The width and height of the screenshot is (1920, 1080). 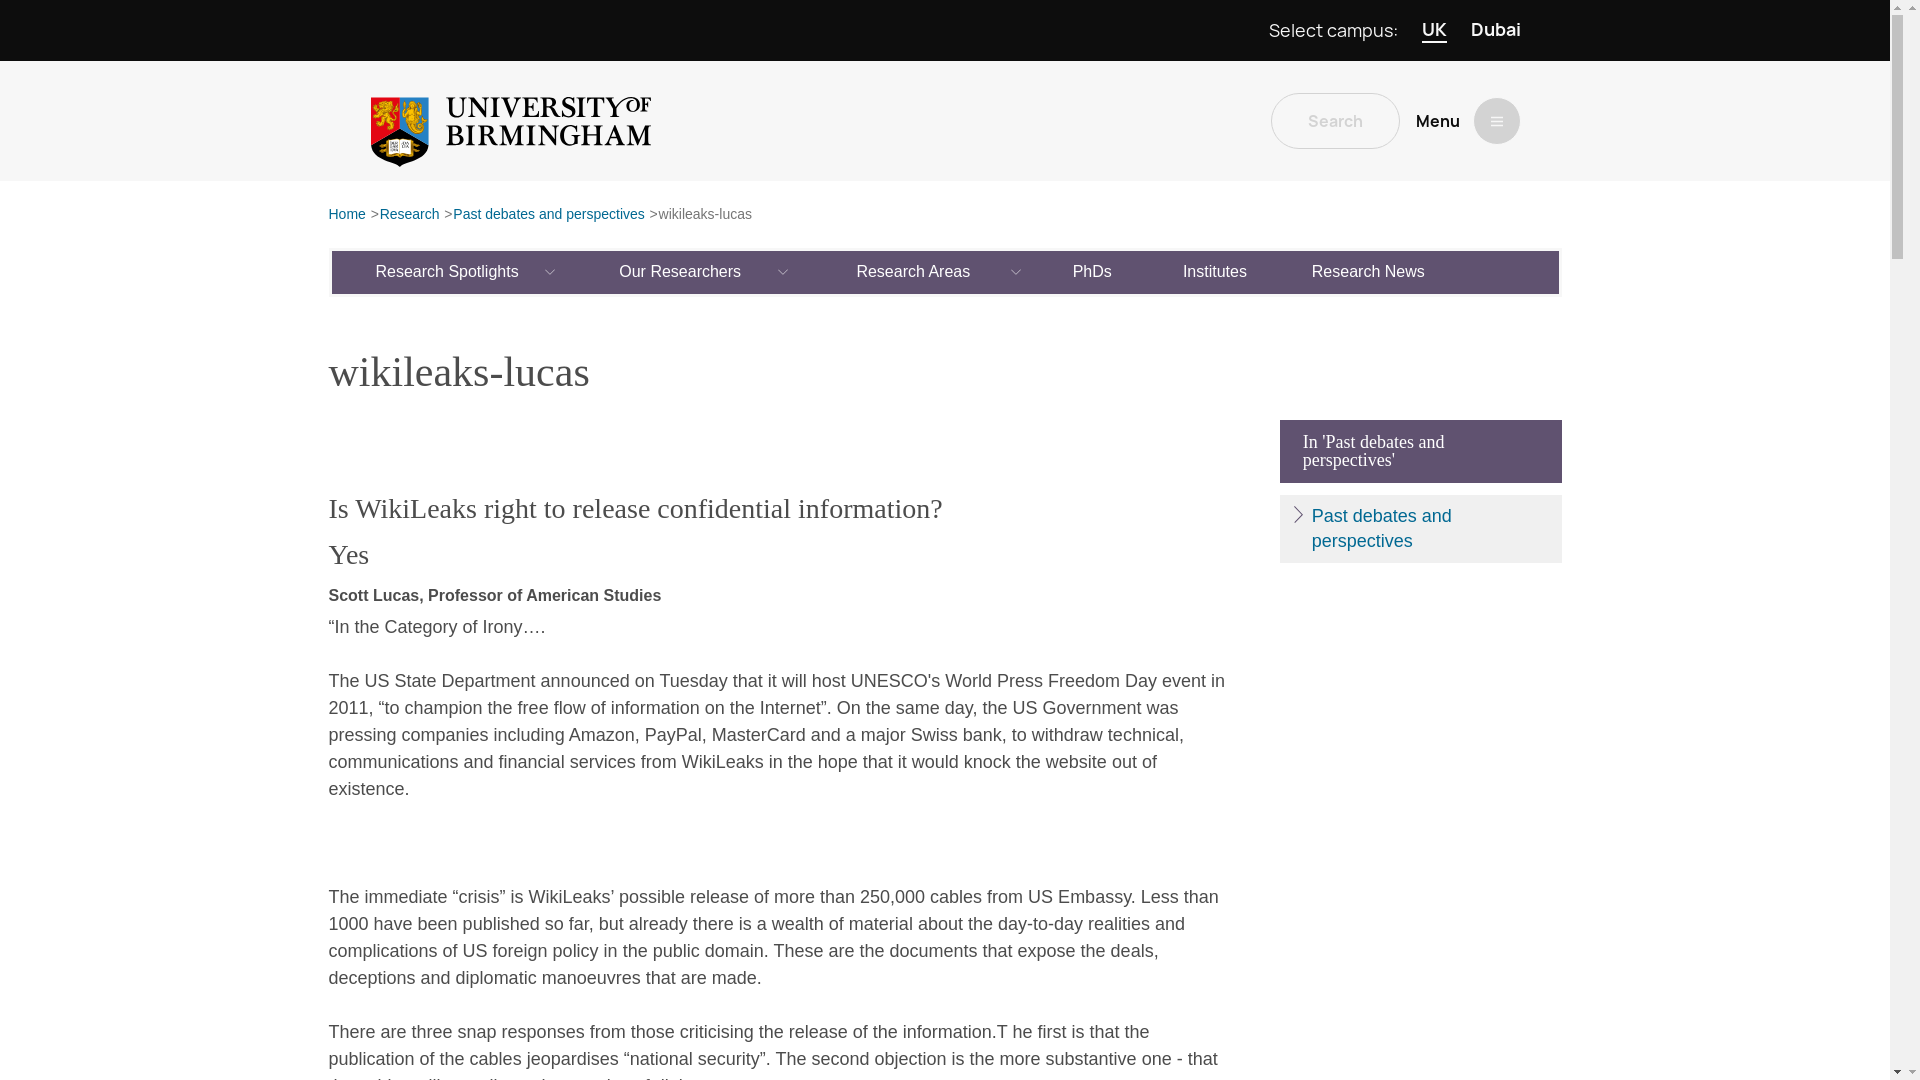 I want to click on Past debates and perspectives, so click(x=548, y=215).